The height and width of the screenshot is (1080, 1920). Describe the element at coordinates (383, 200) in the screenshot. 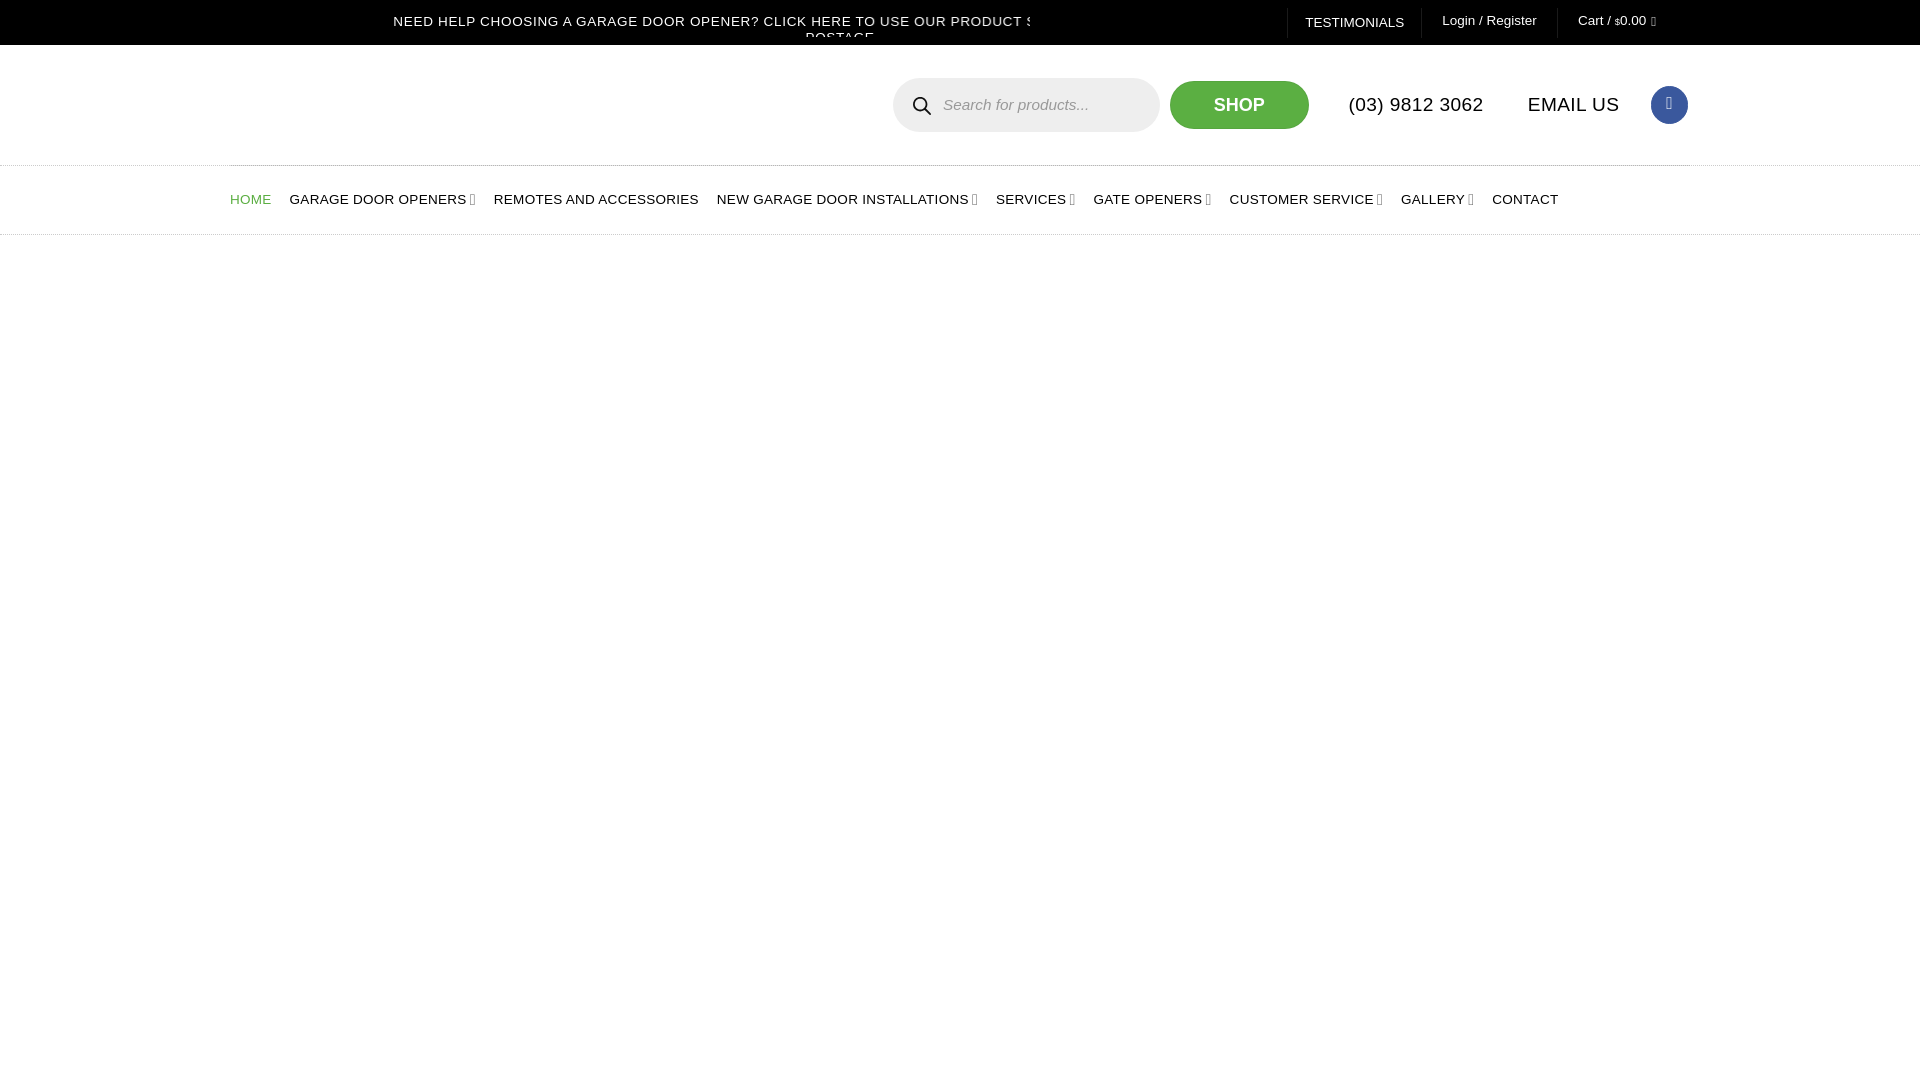

I see `GARAGE DOOR OPENERS` at that location.